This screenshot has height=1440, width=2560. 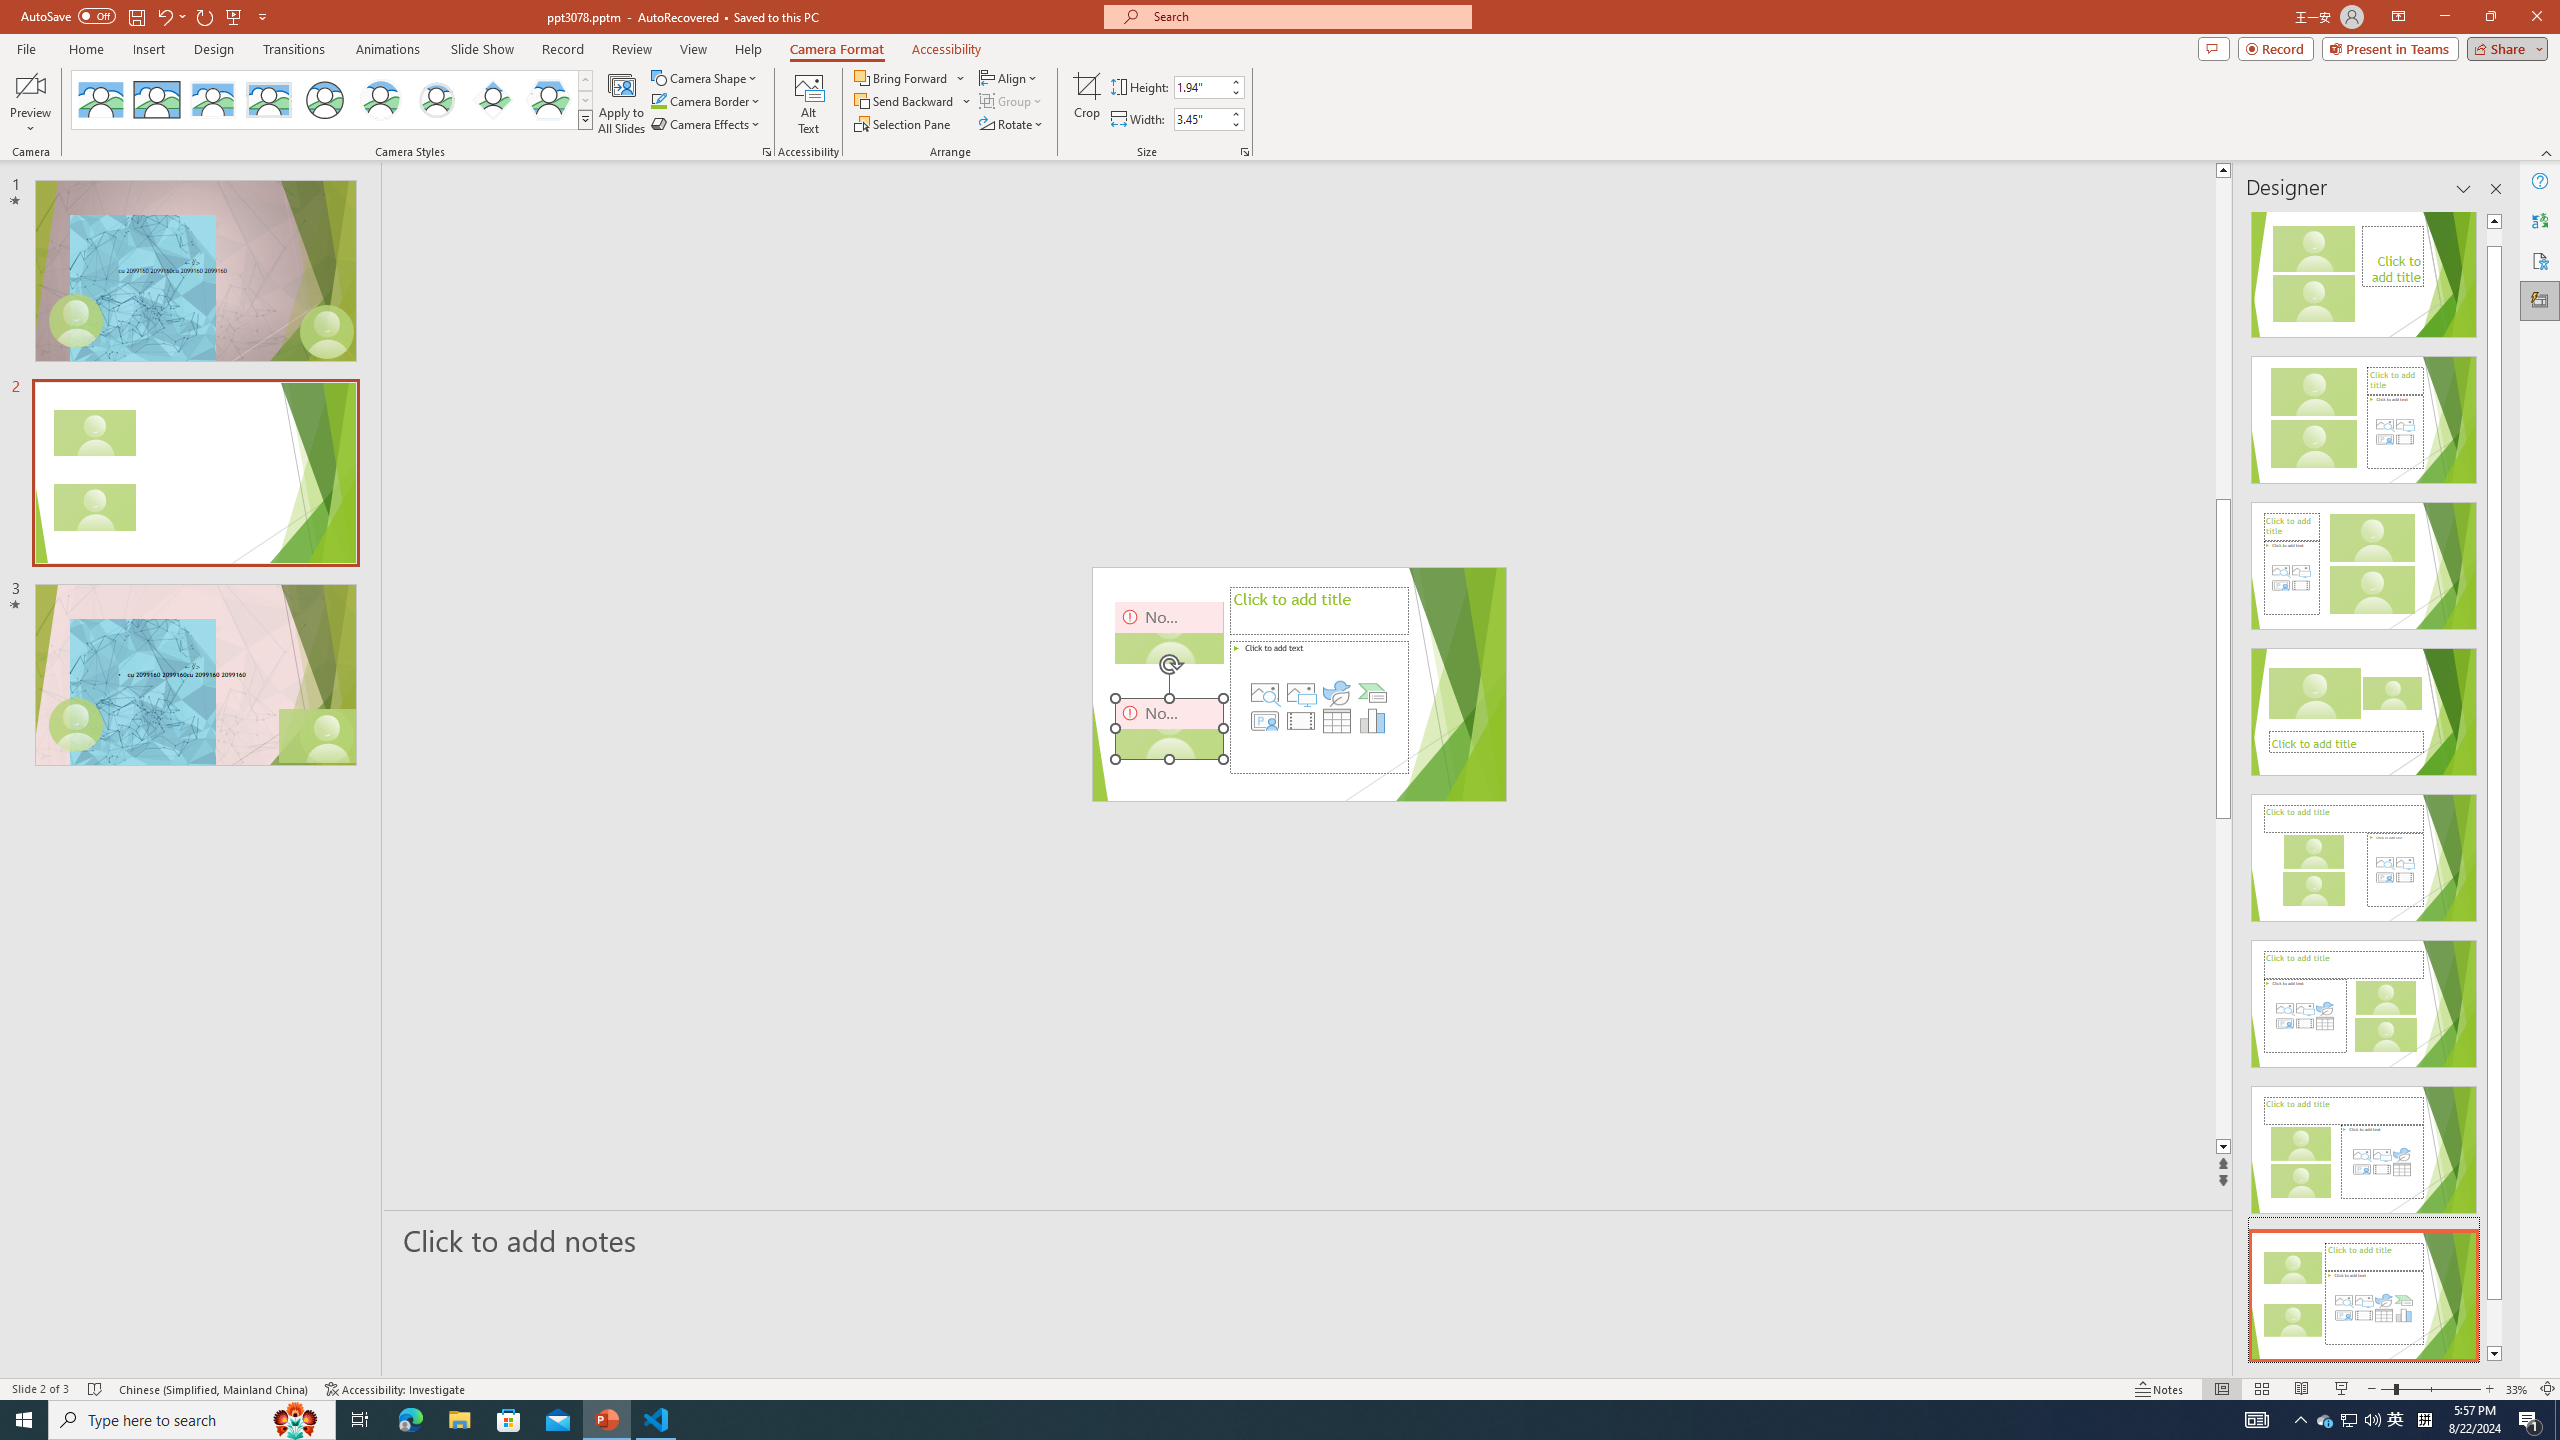 What do you see at coordinates (904, 100) in the screenshot?
I see `Send Backward` at bounding box center [904, 100].